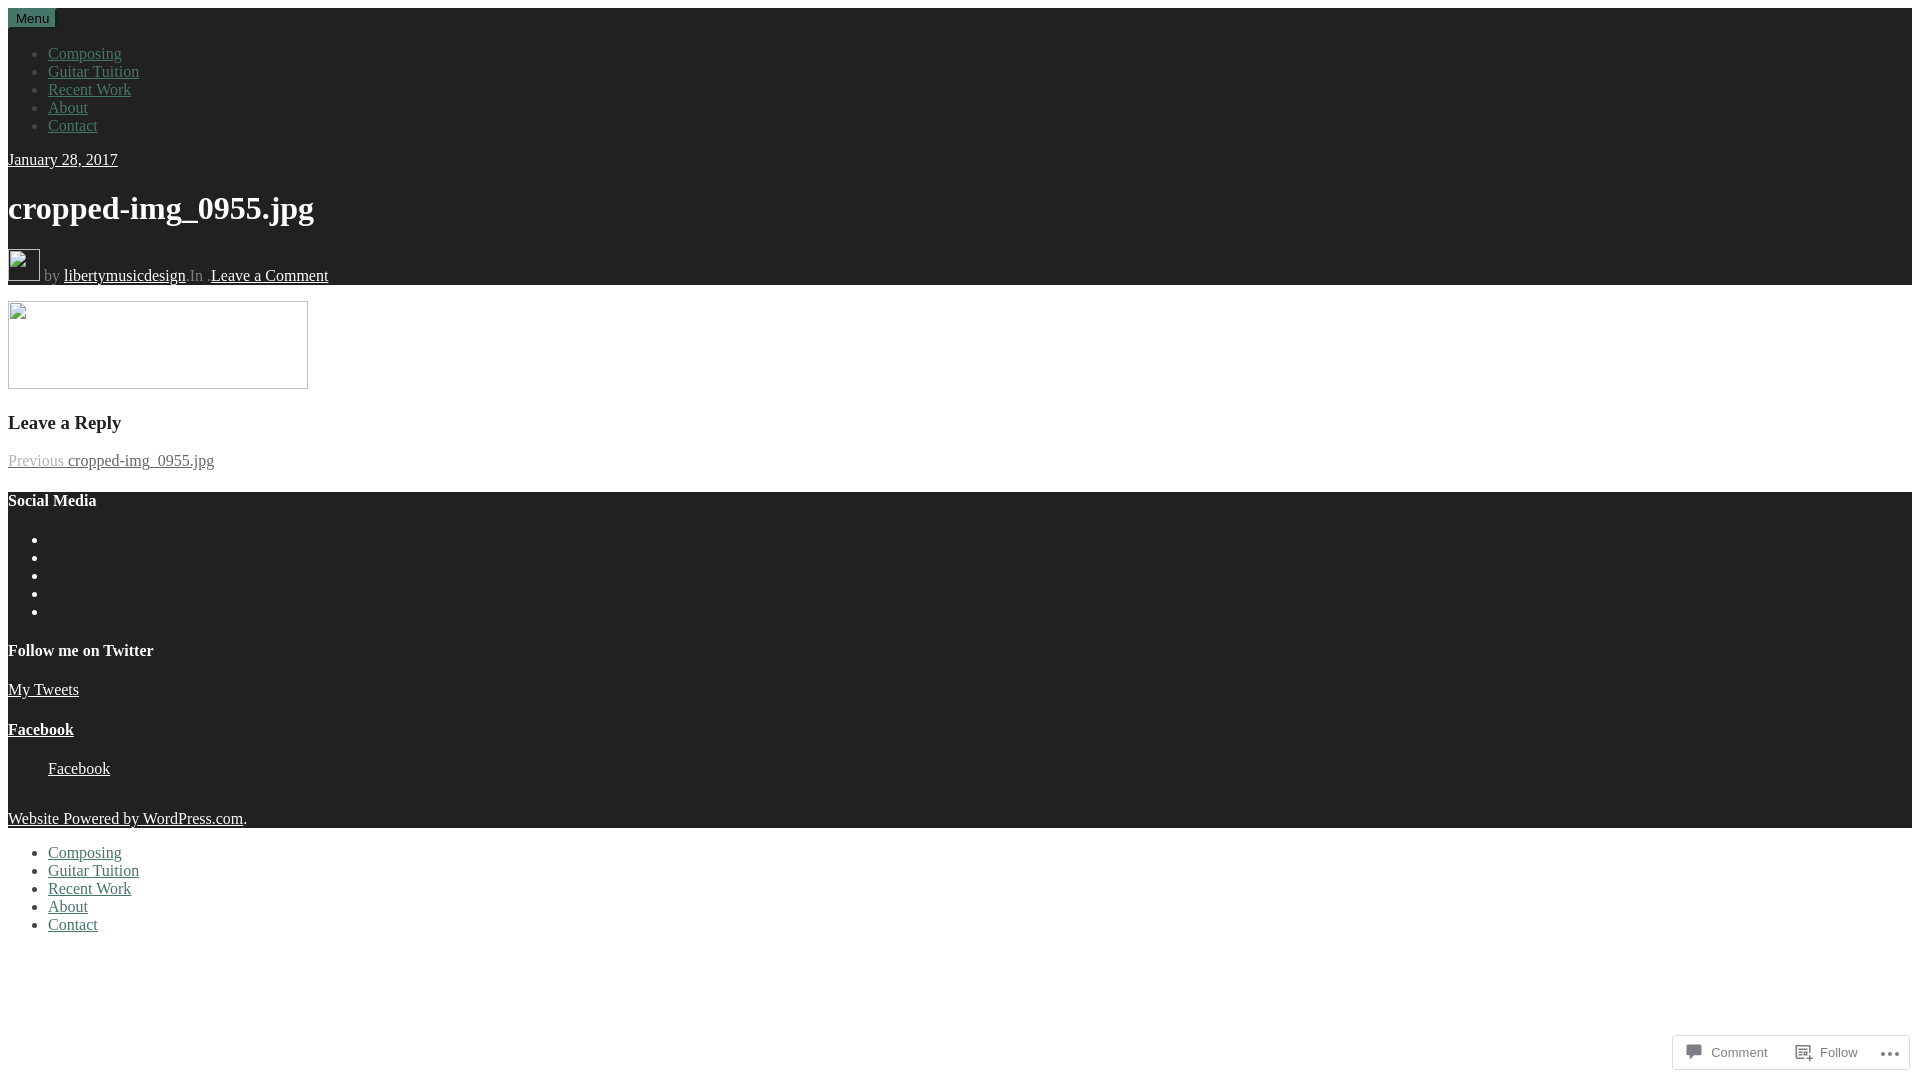  I want to click on Guitar Tuition, so click(94, 870).